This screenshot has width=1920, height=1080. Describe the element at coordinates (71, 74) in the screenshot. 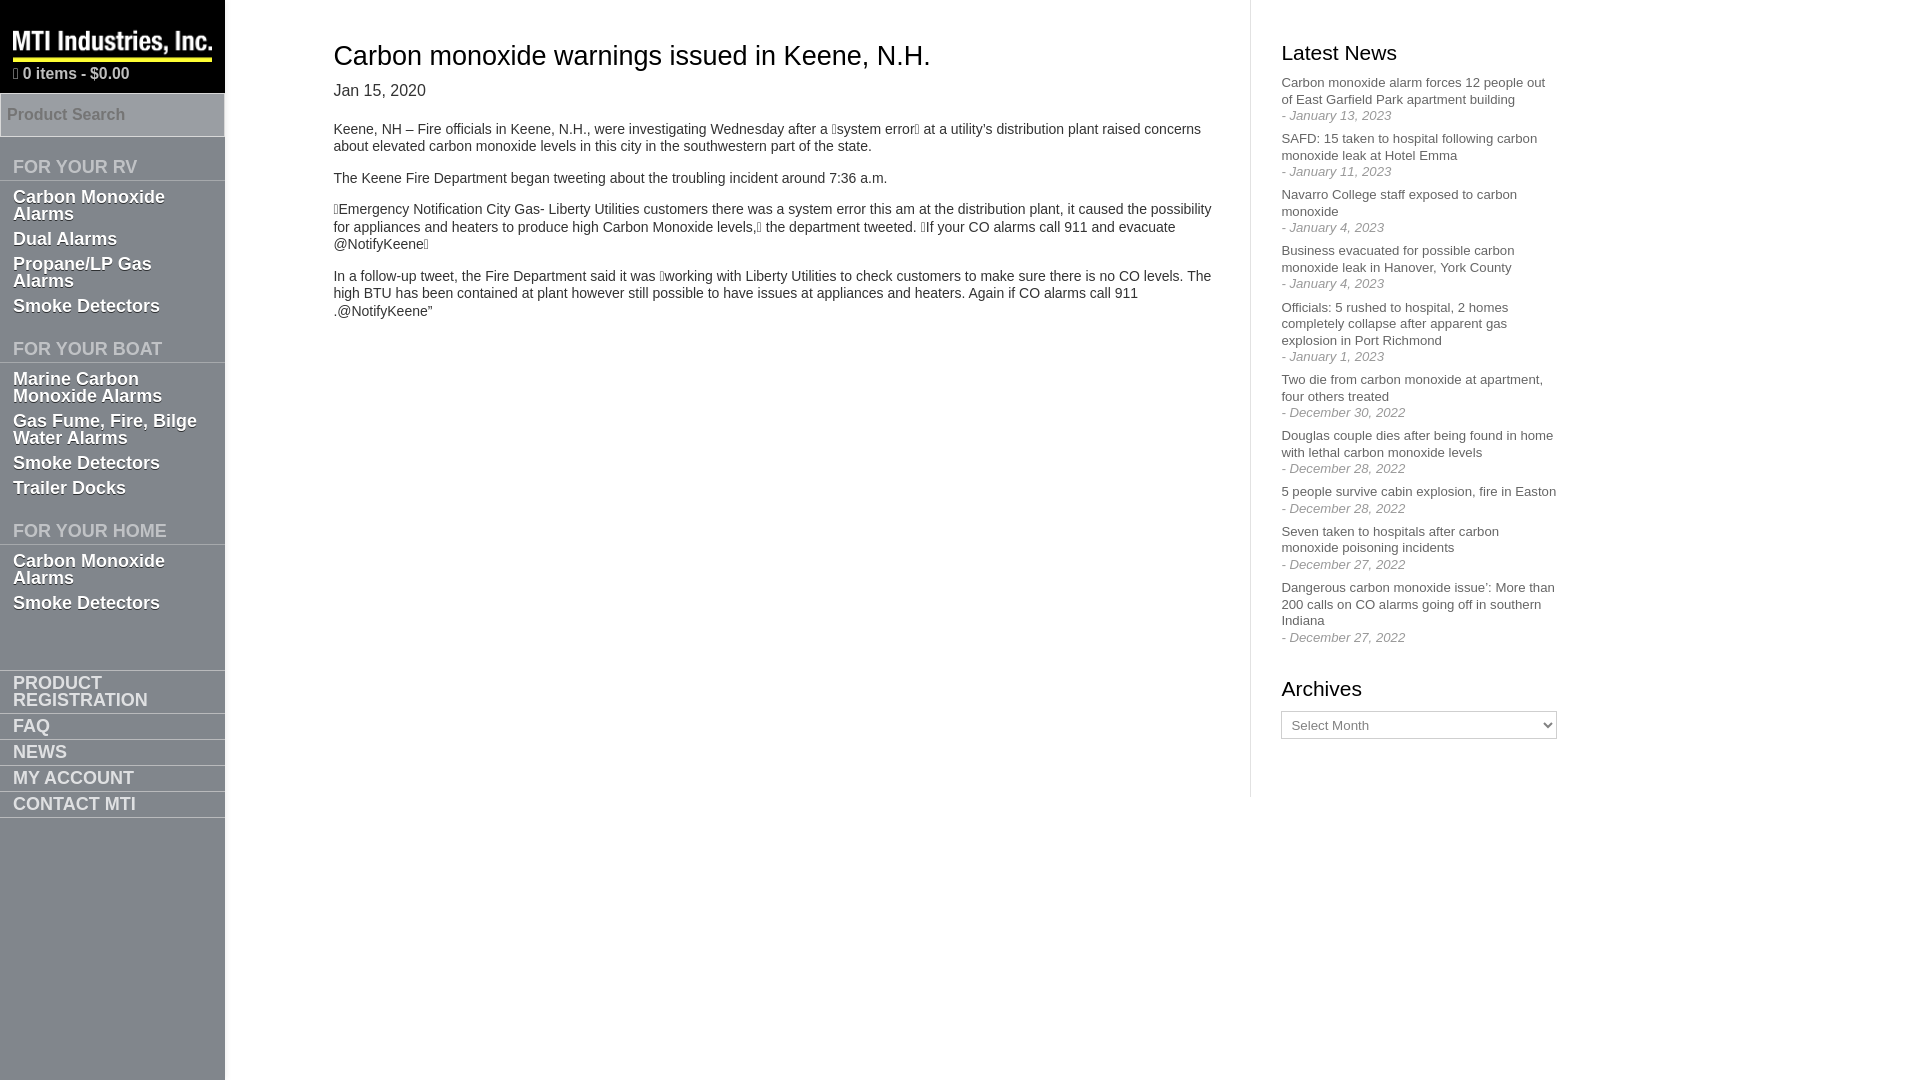

I see `Start shopping` at that location.